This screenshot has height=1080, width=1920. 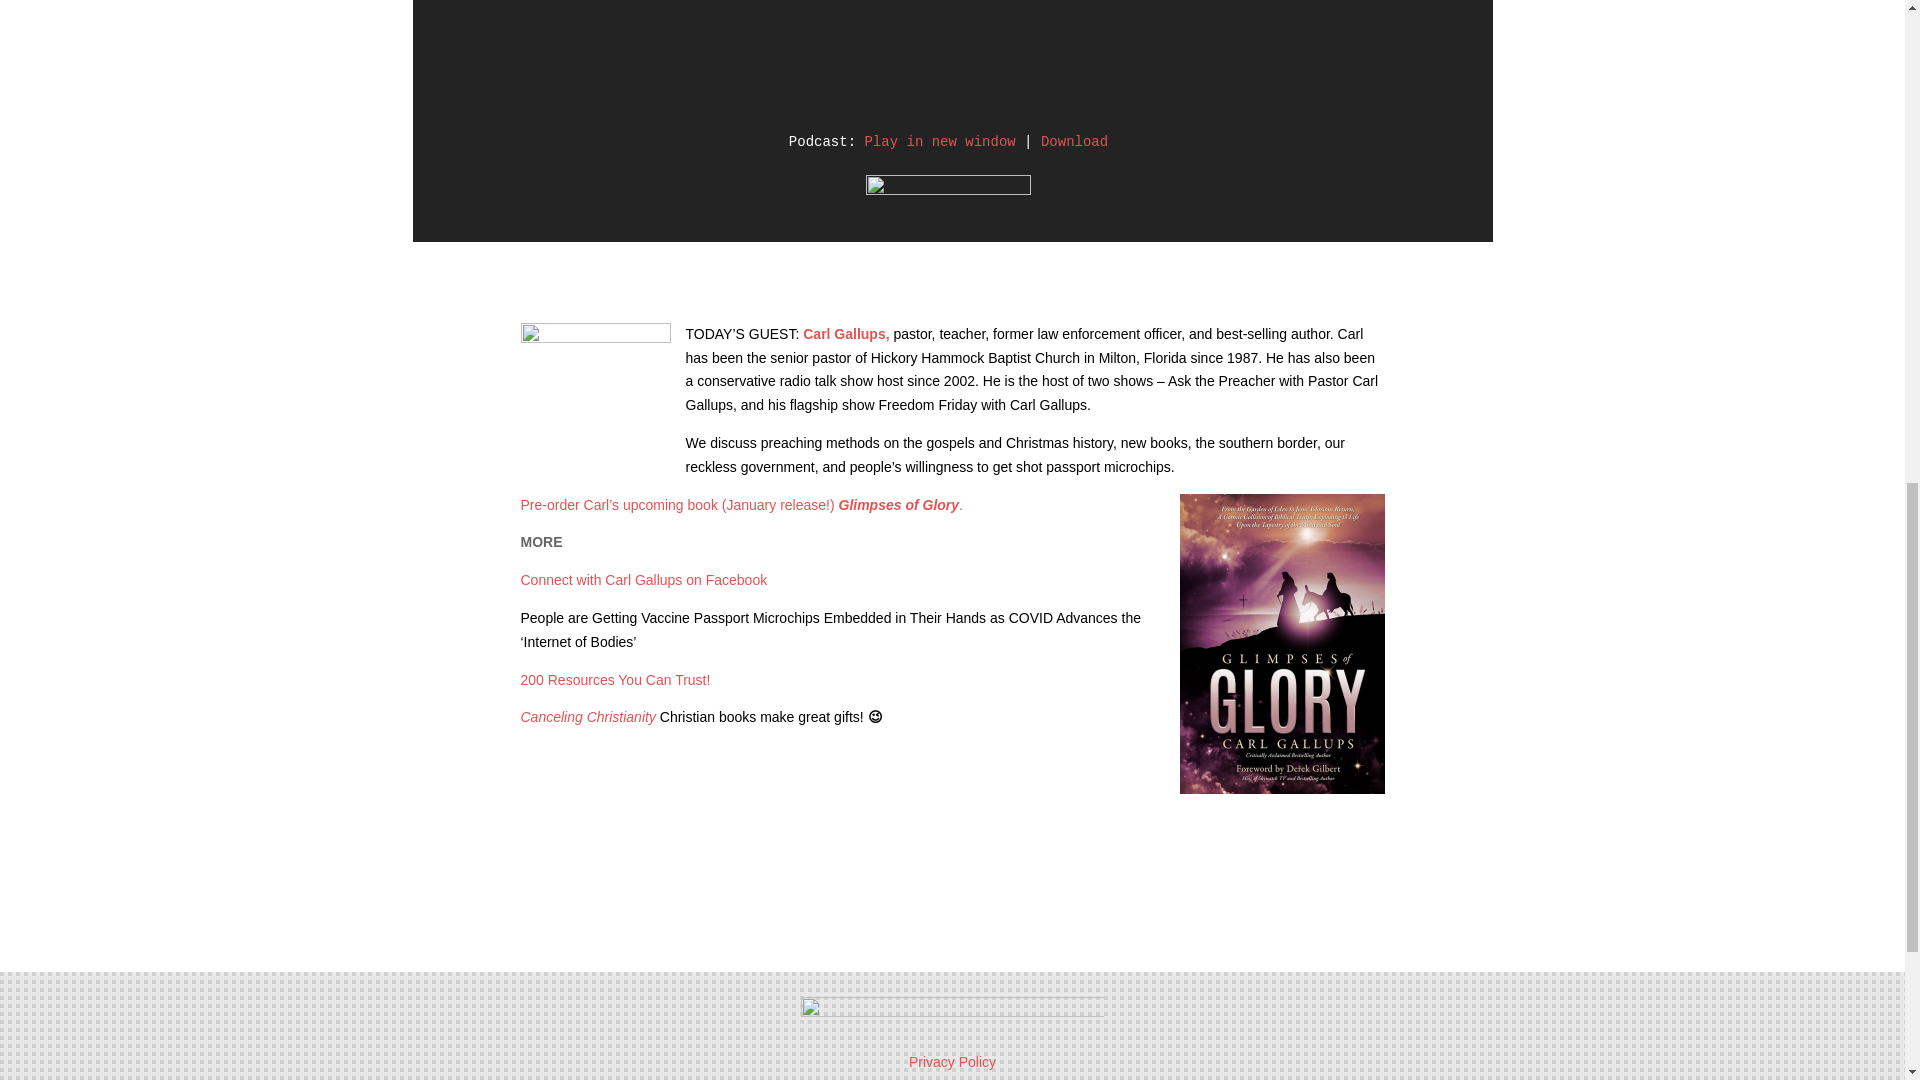 What do you see at coordinates (948, 61) in the screenshot?
I see `Blubrry Podcast Player` at bounding box center [948, 61].